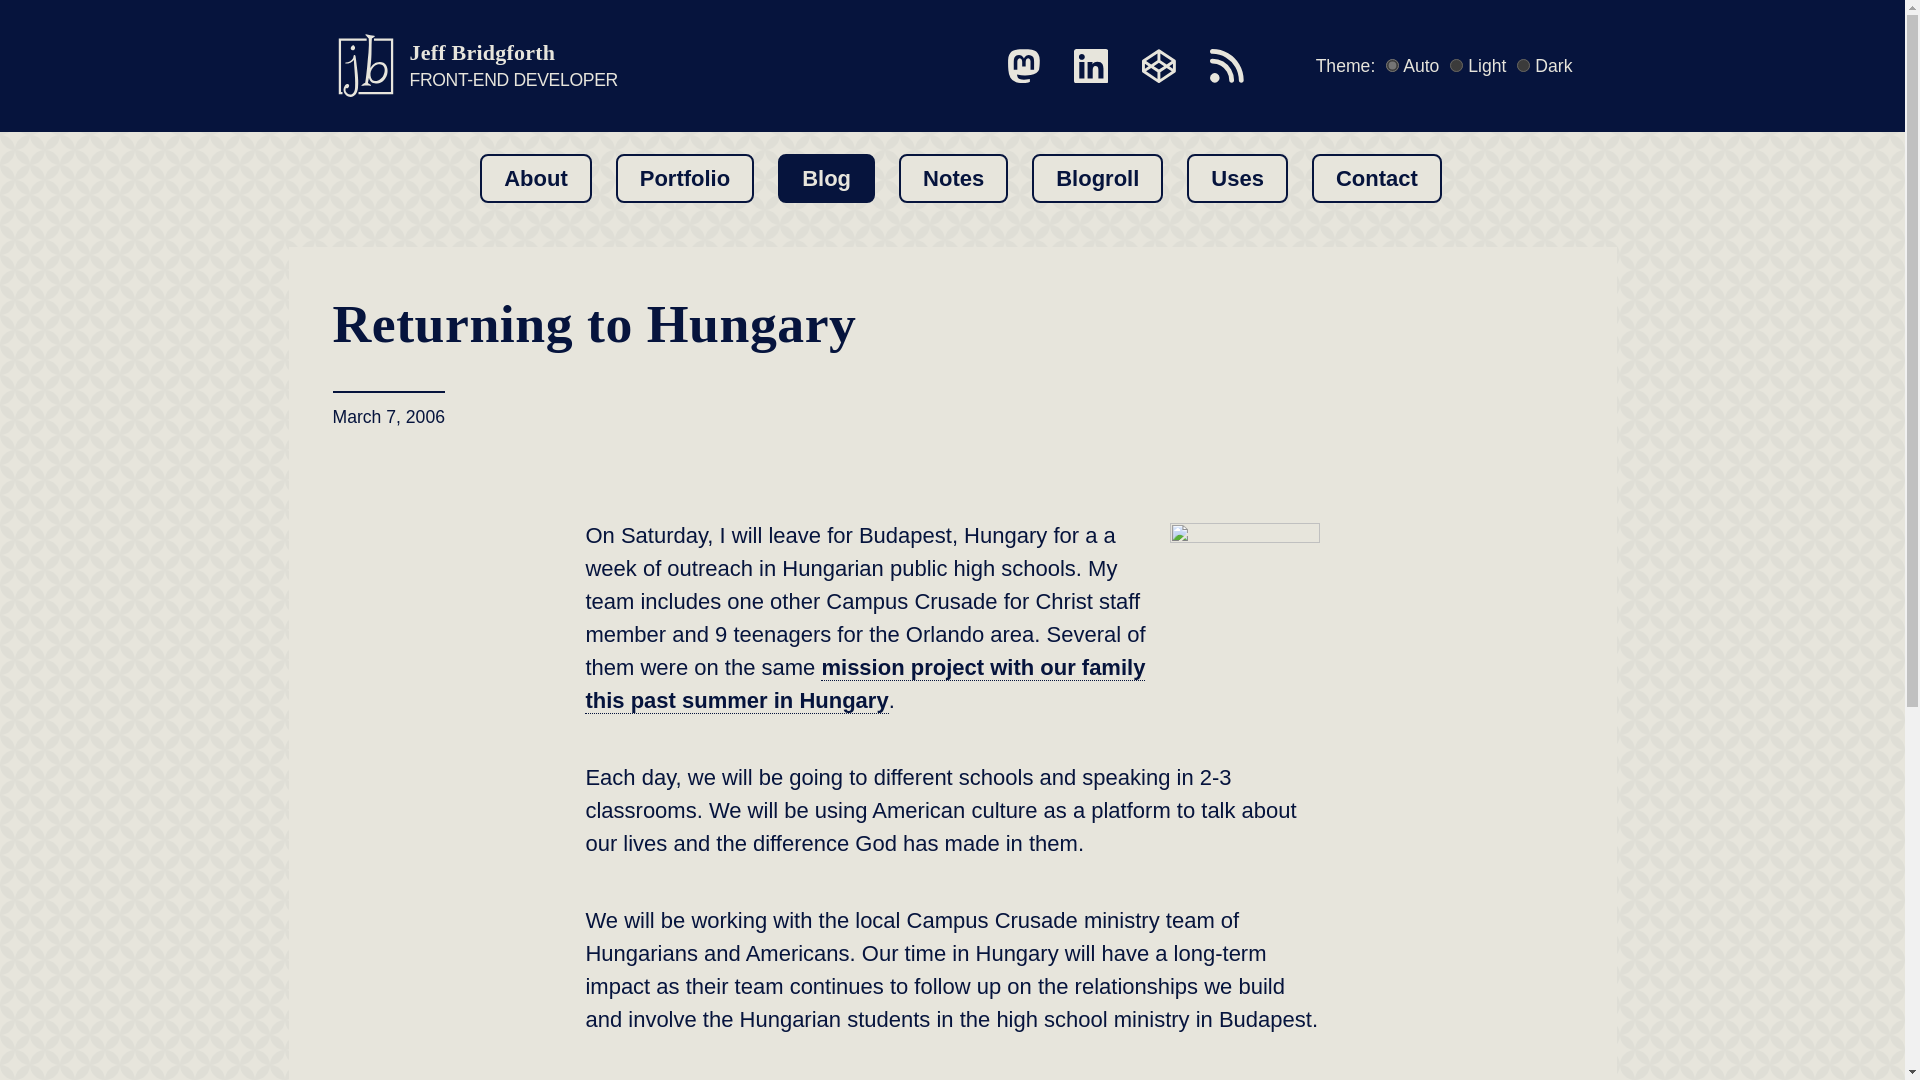  I want to click on Mastodon, so click(1226, 66).